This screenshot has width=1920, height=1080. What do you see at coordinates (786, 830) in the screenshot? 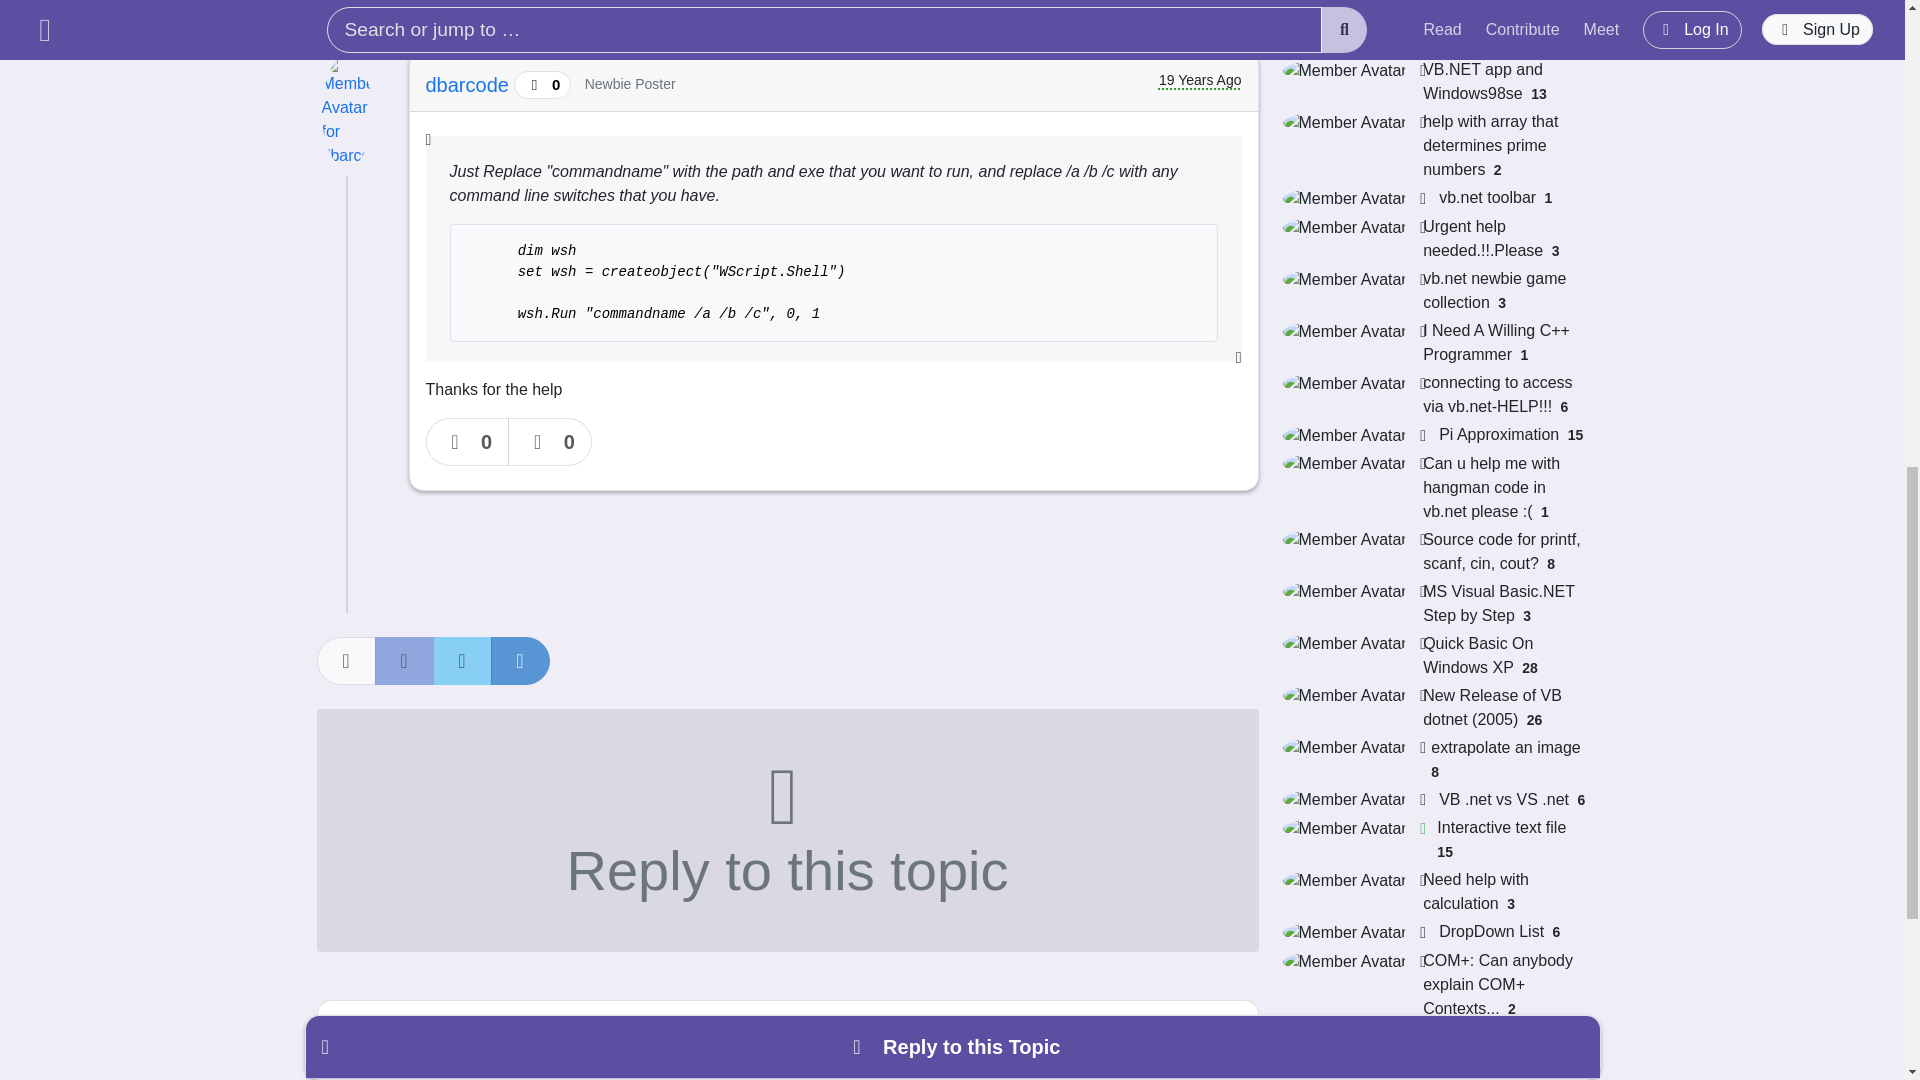
I see `Reply to this topic` at bounding box center [786, 830].